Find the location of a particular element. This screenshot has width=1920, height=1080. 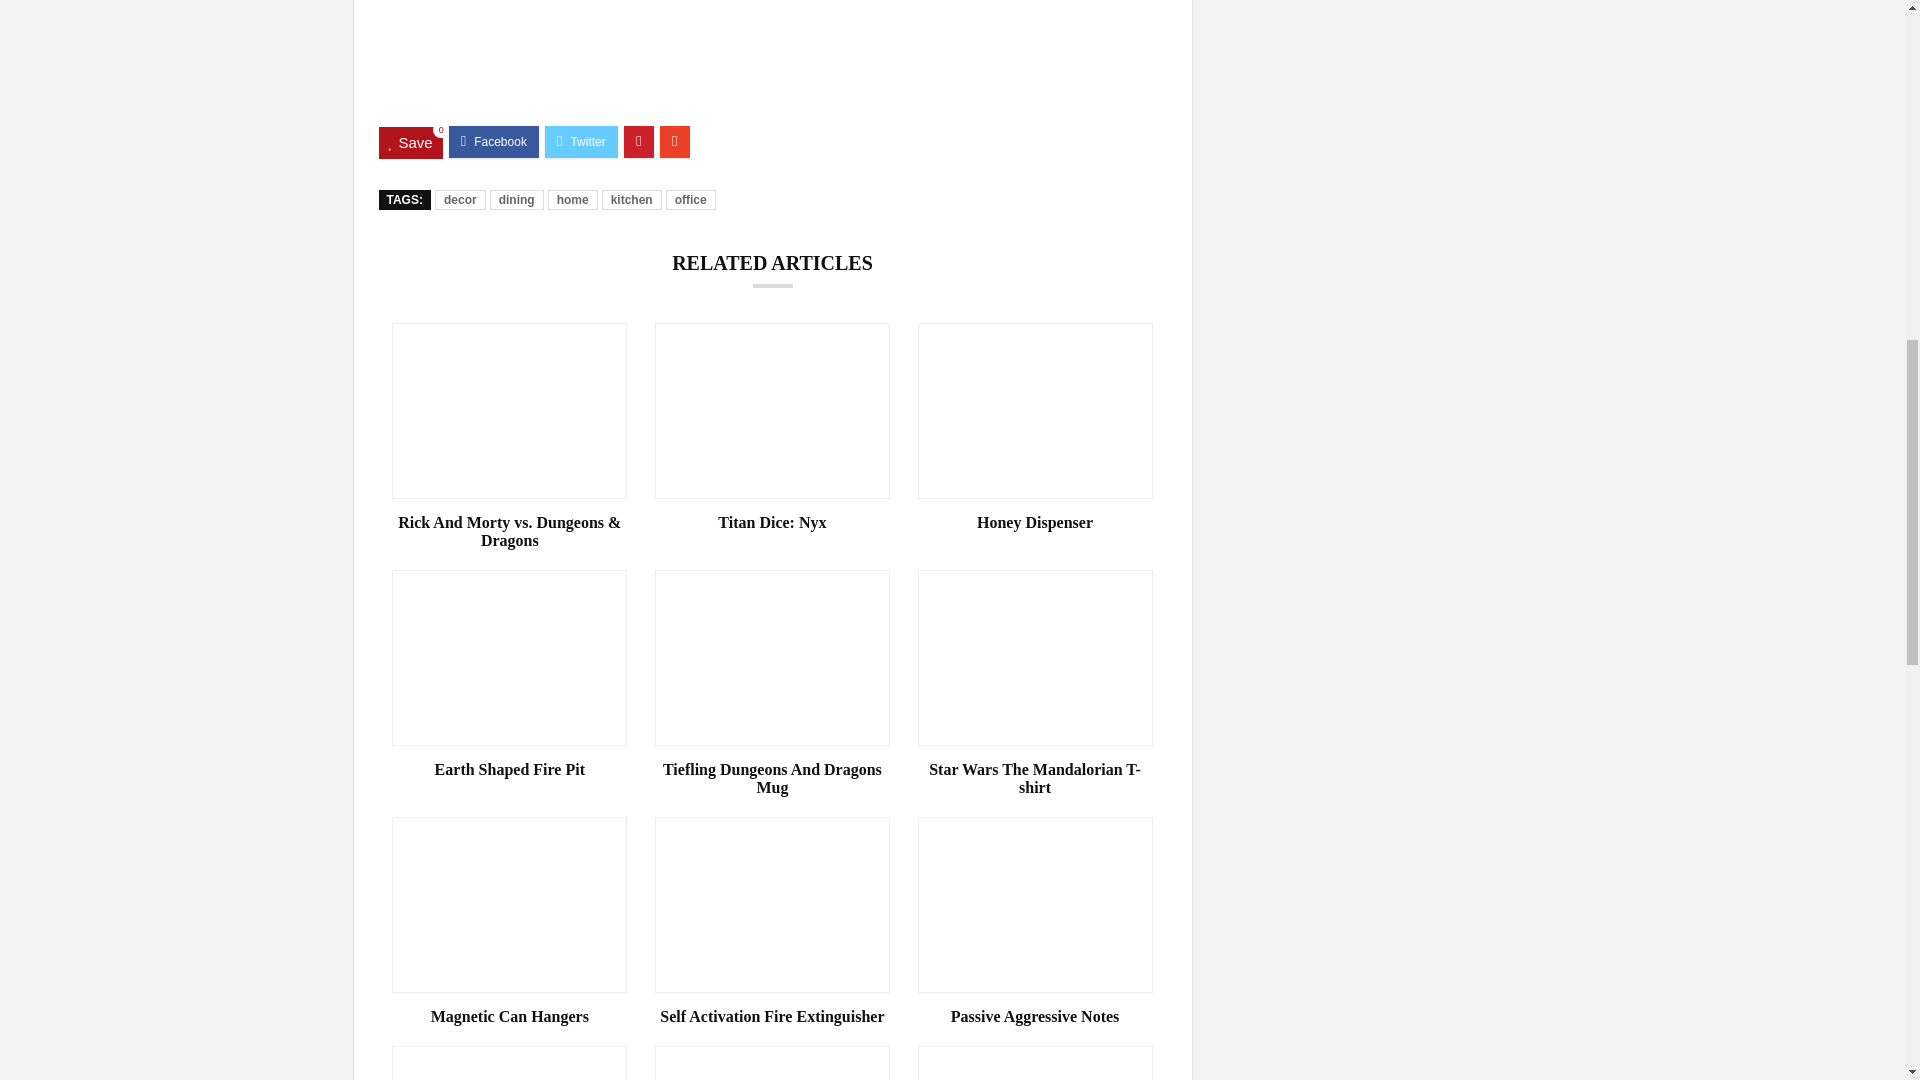

kitchen is located at coordinates (632, 200).